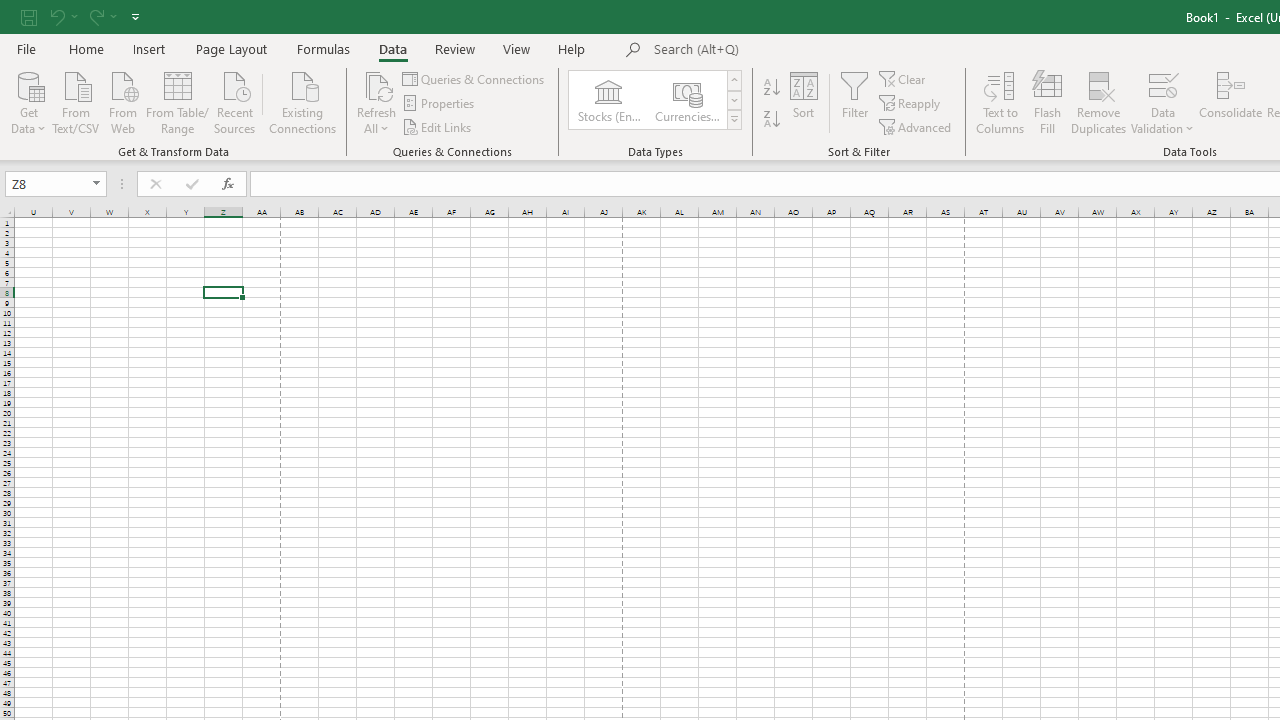 This screenshot has height=720, width=1280. I want to click on AutomationID: ConvertToLinkedEntity, so click(656, 100).